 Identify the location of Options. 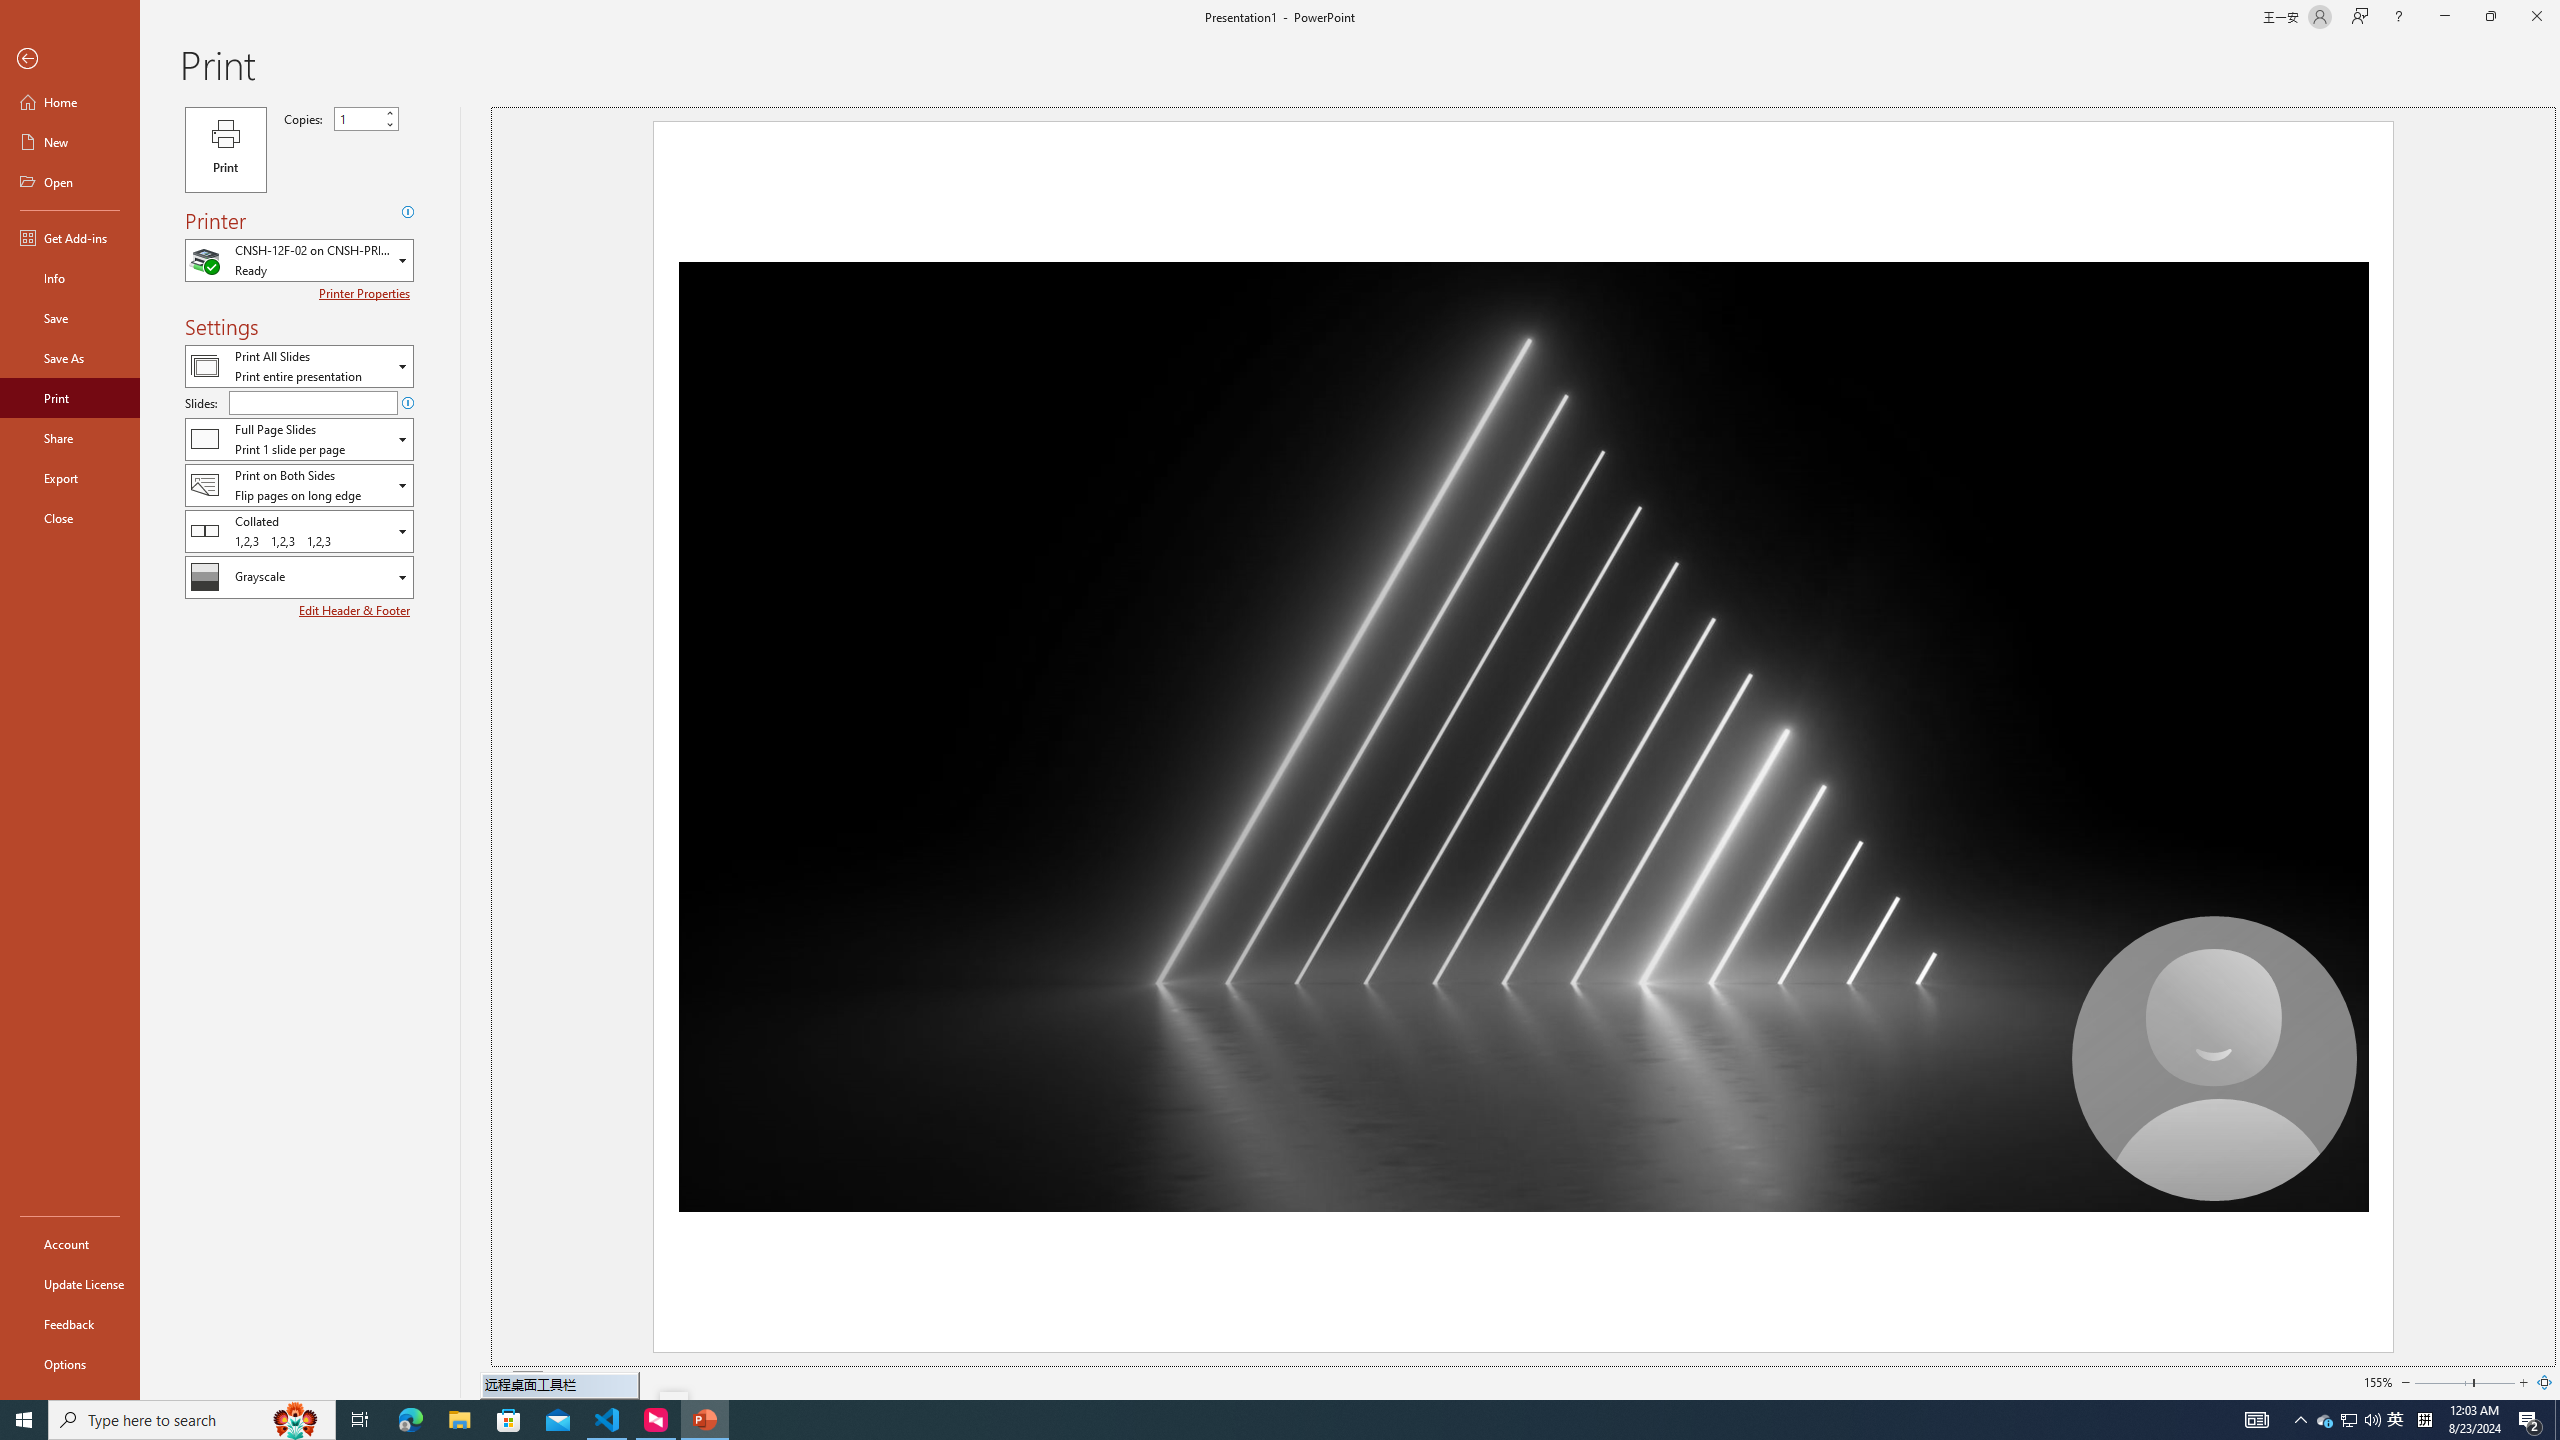
(70, 1363).